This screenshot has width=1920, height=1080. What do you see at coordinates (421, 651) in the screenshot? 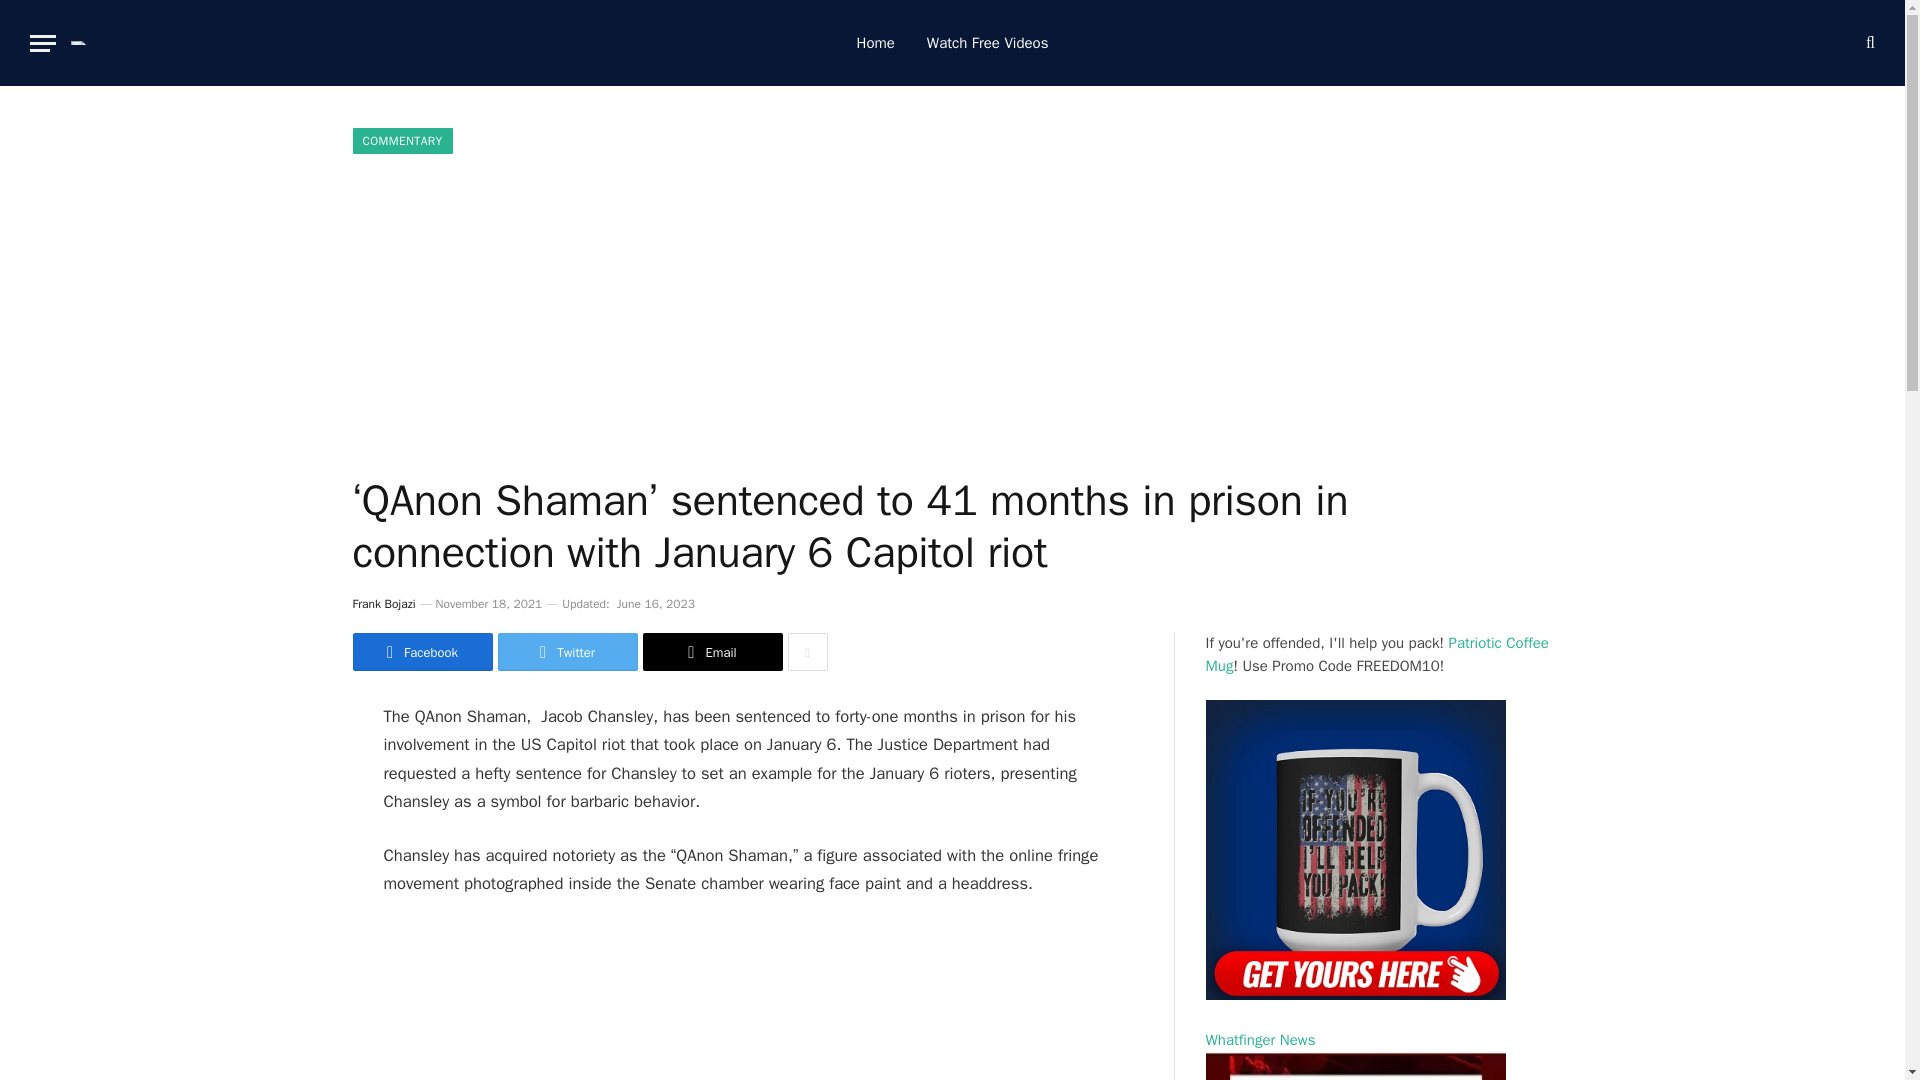
I see `Share on Facebook` at bounding box center [421, 651].